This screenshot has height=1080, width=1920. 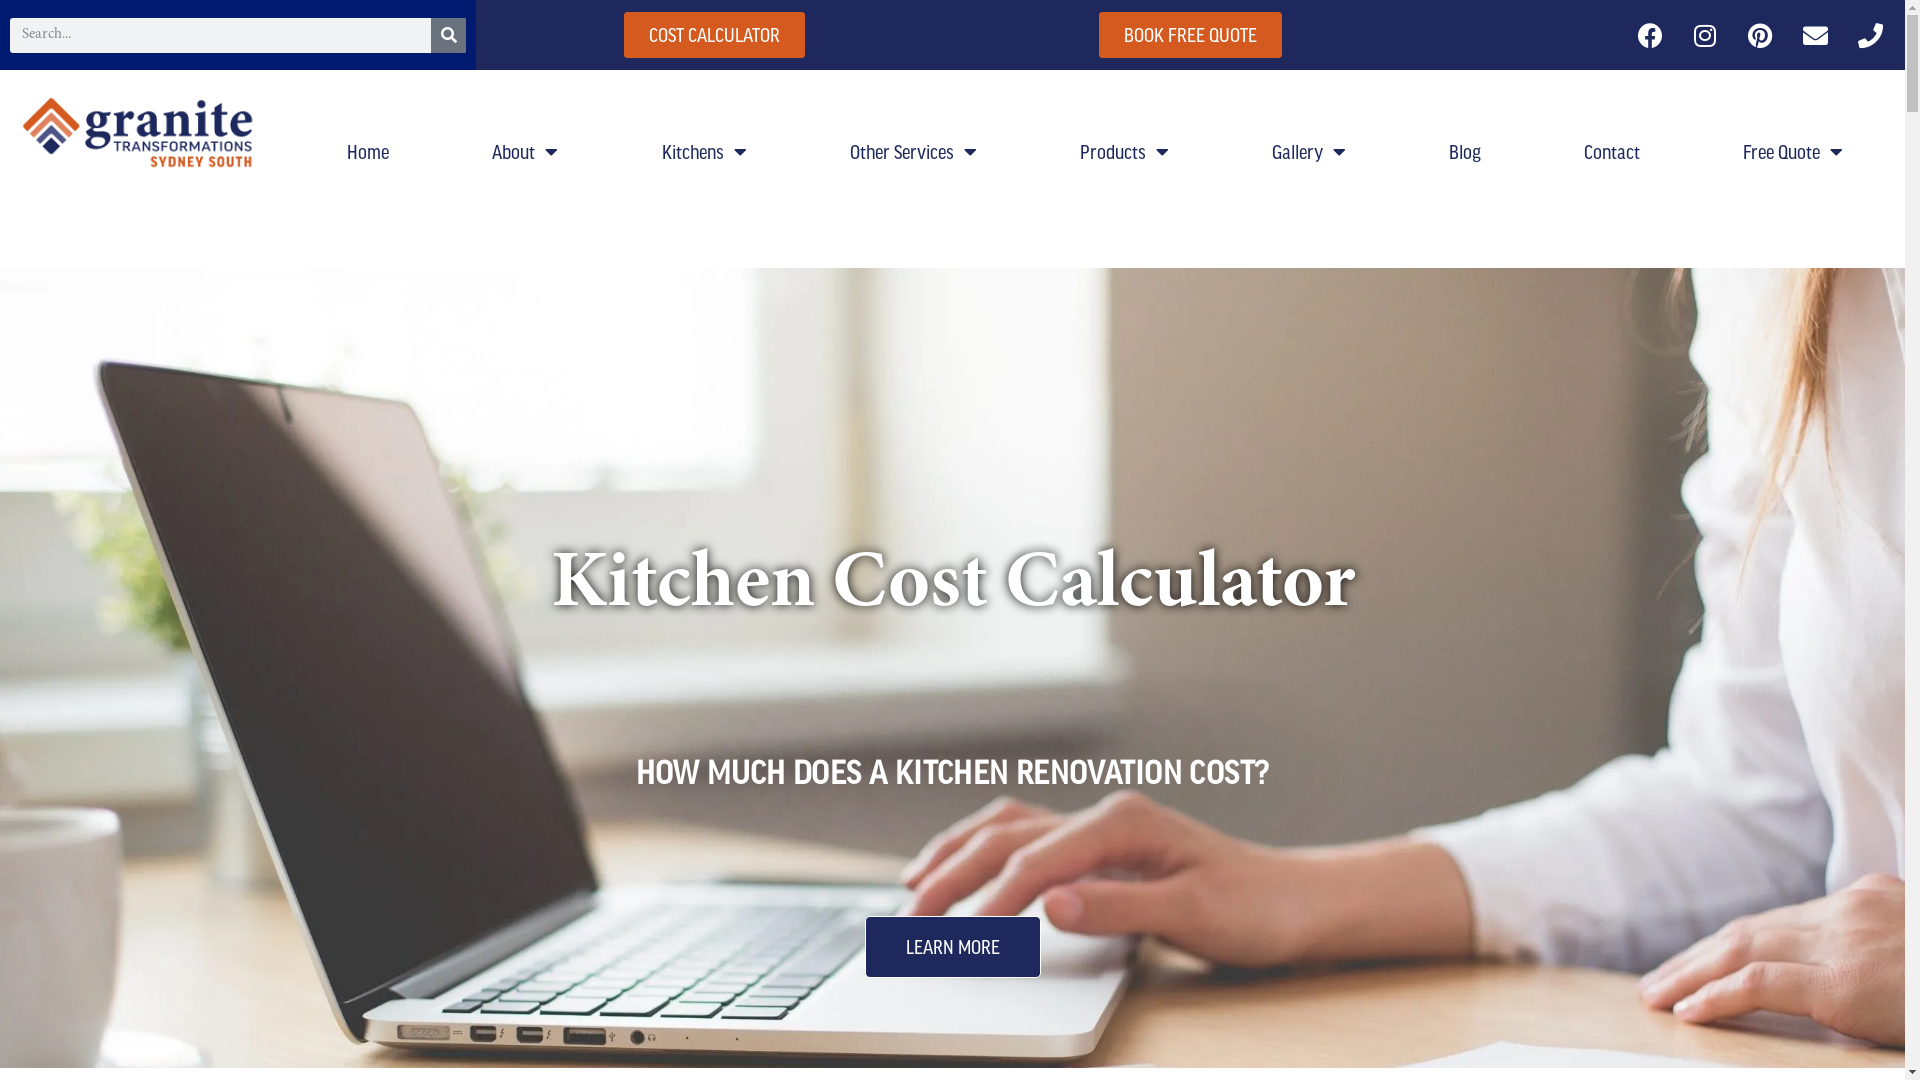 I want to click on Free Quote, so click(x=1794, y=152).